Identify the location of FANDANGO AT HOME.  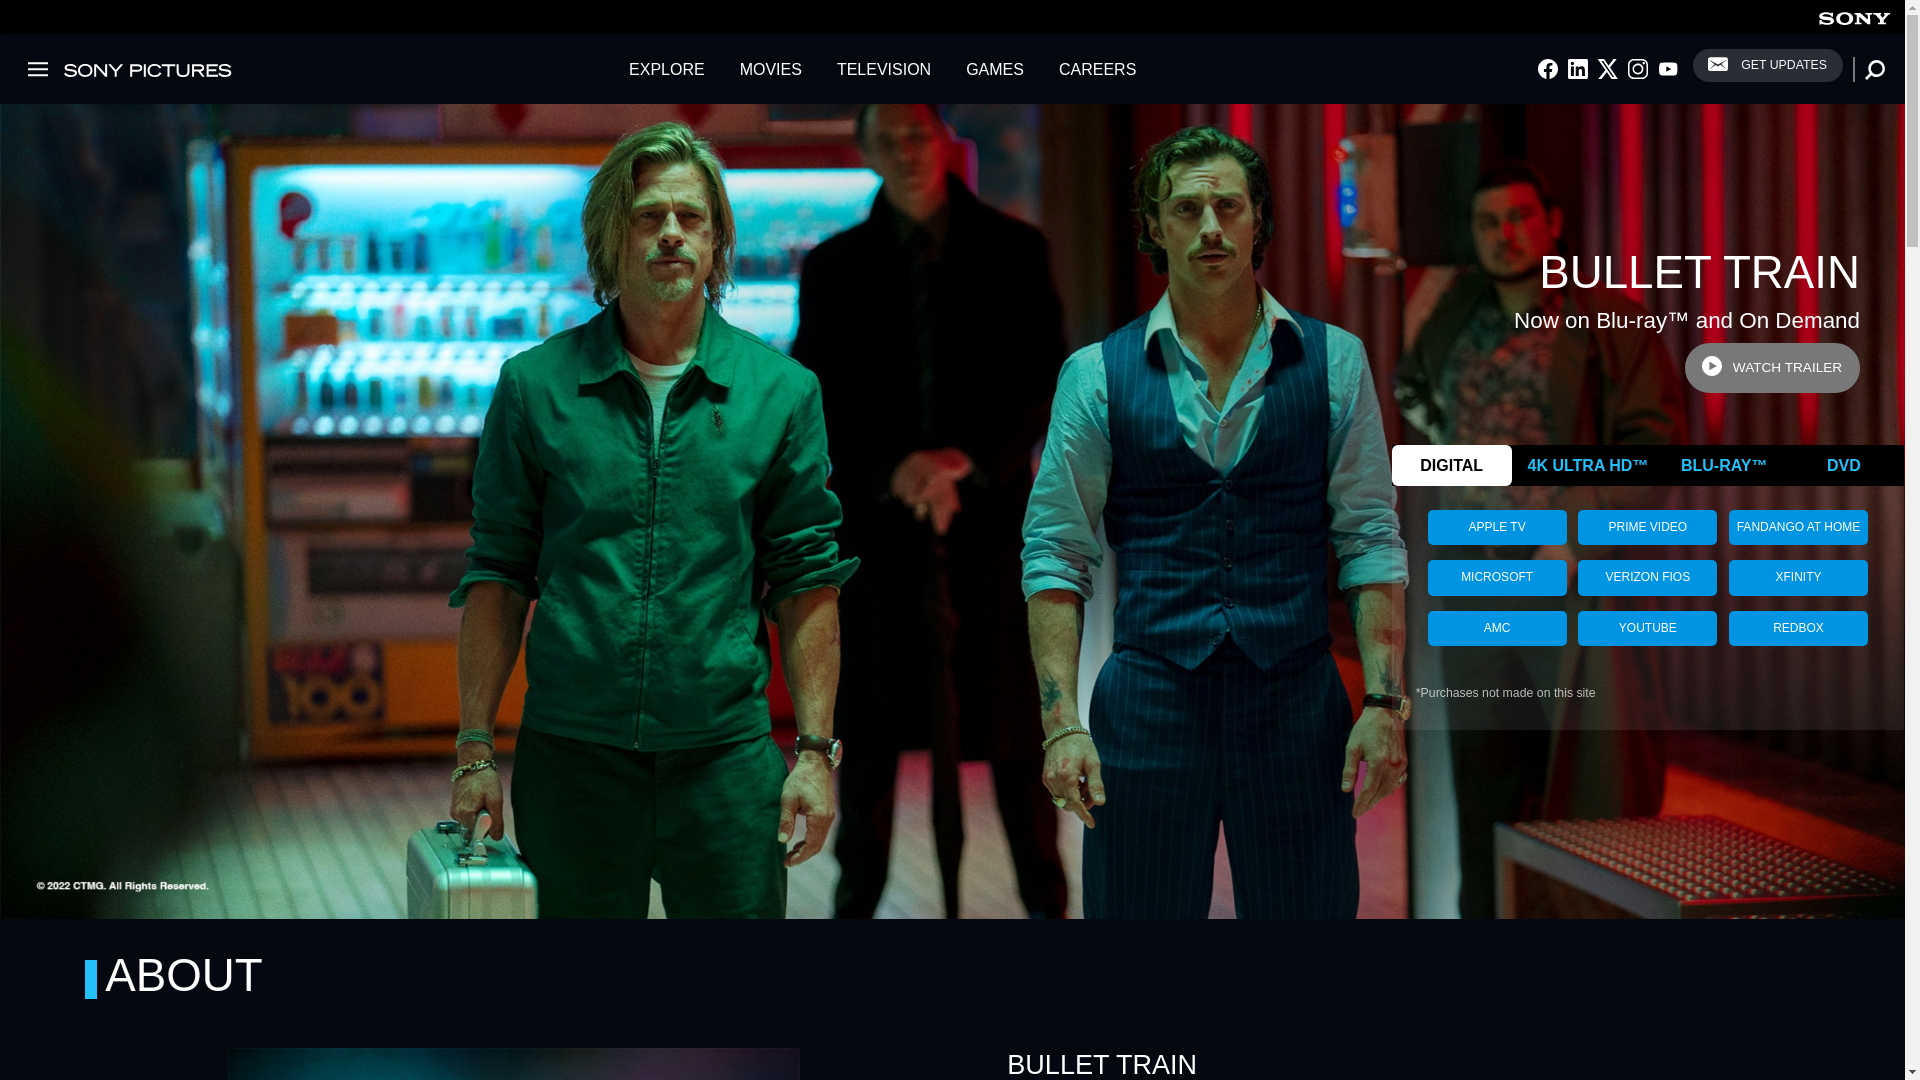
(1798, 527).